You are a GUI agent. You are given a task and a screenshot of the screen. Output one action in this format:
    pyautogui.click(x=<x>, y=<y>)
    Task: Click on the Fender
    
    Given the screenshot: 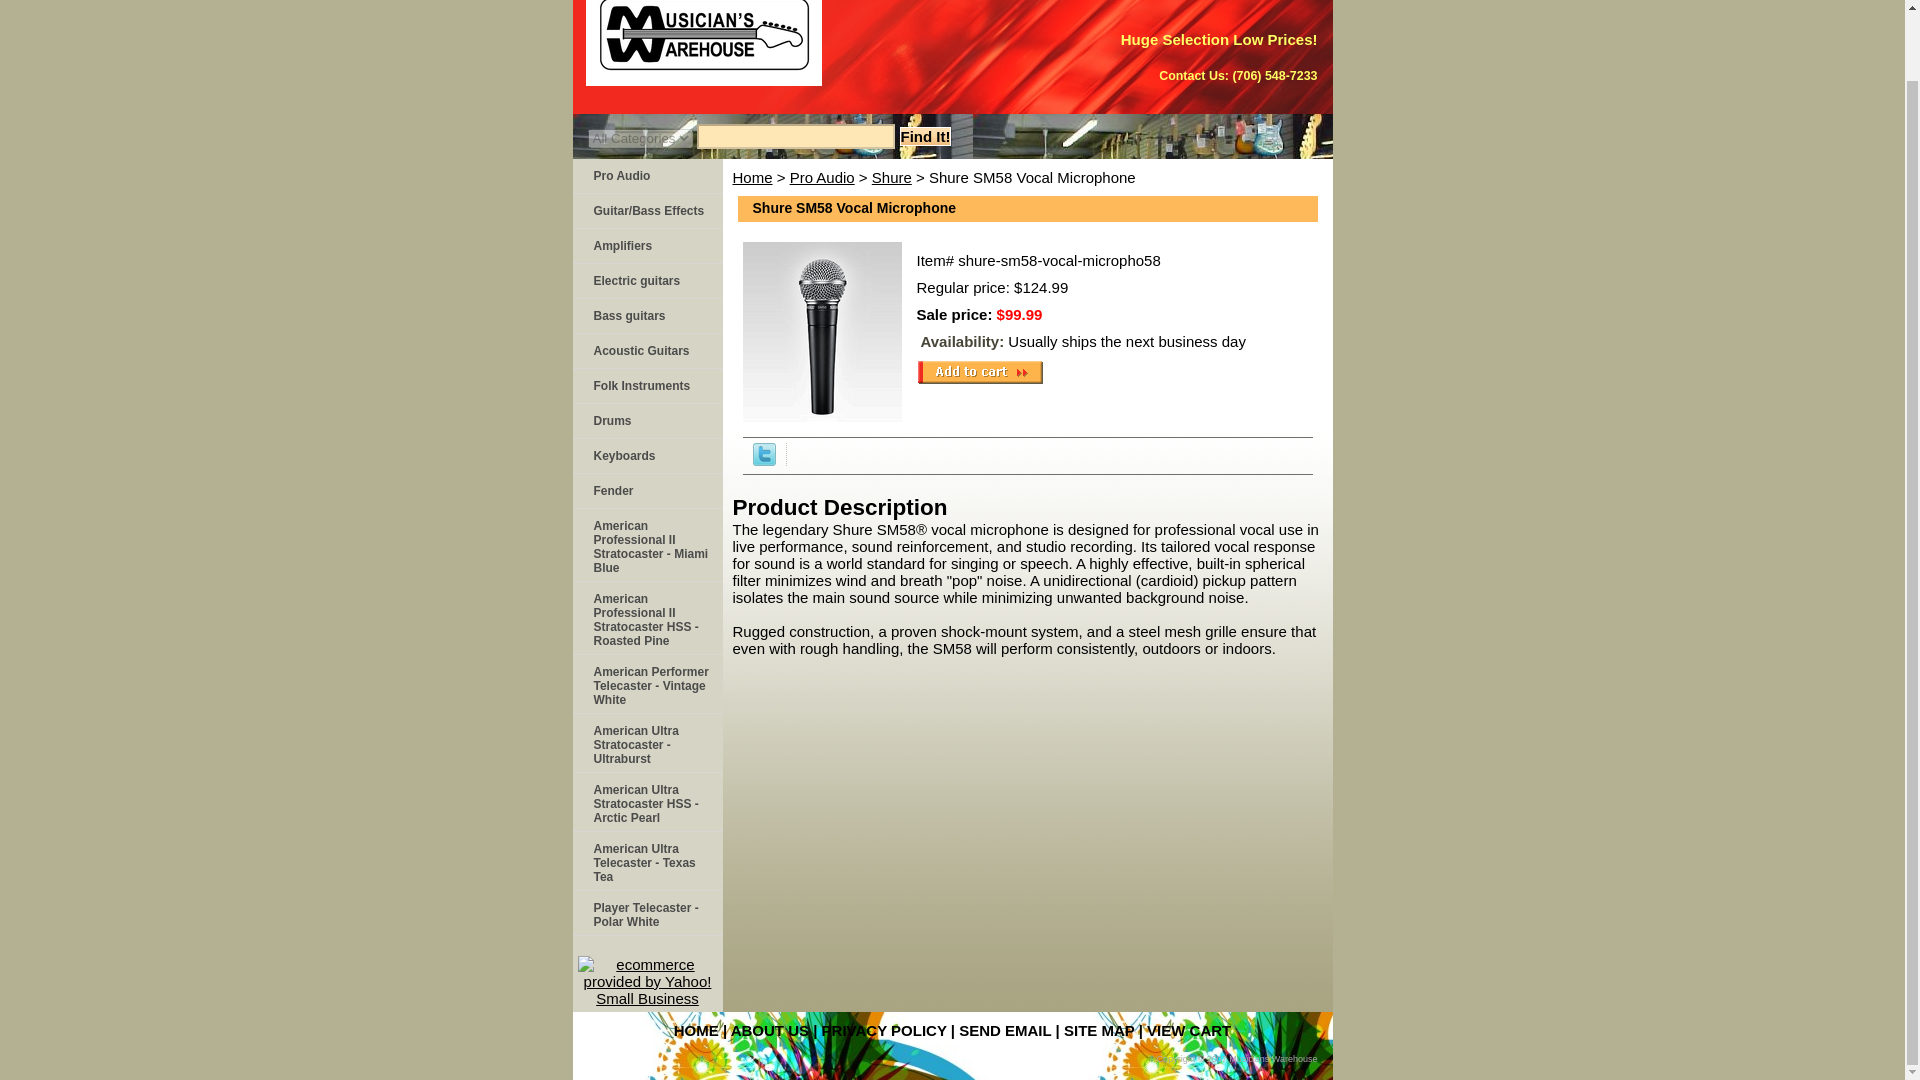 What is the action you would take?
    pyautogui.click(x=646, y=491)
    